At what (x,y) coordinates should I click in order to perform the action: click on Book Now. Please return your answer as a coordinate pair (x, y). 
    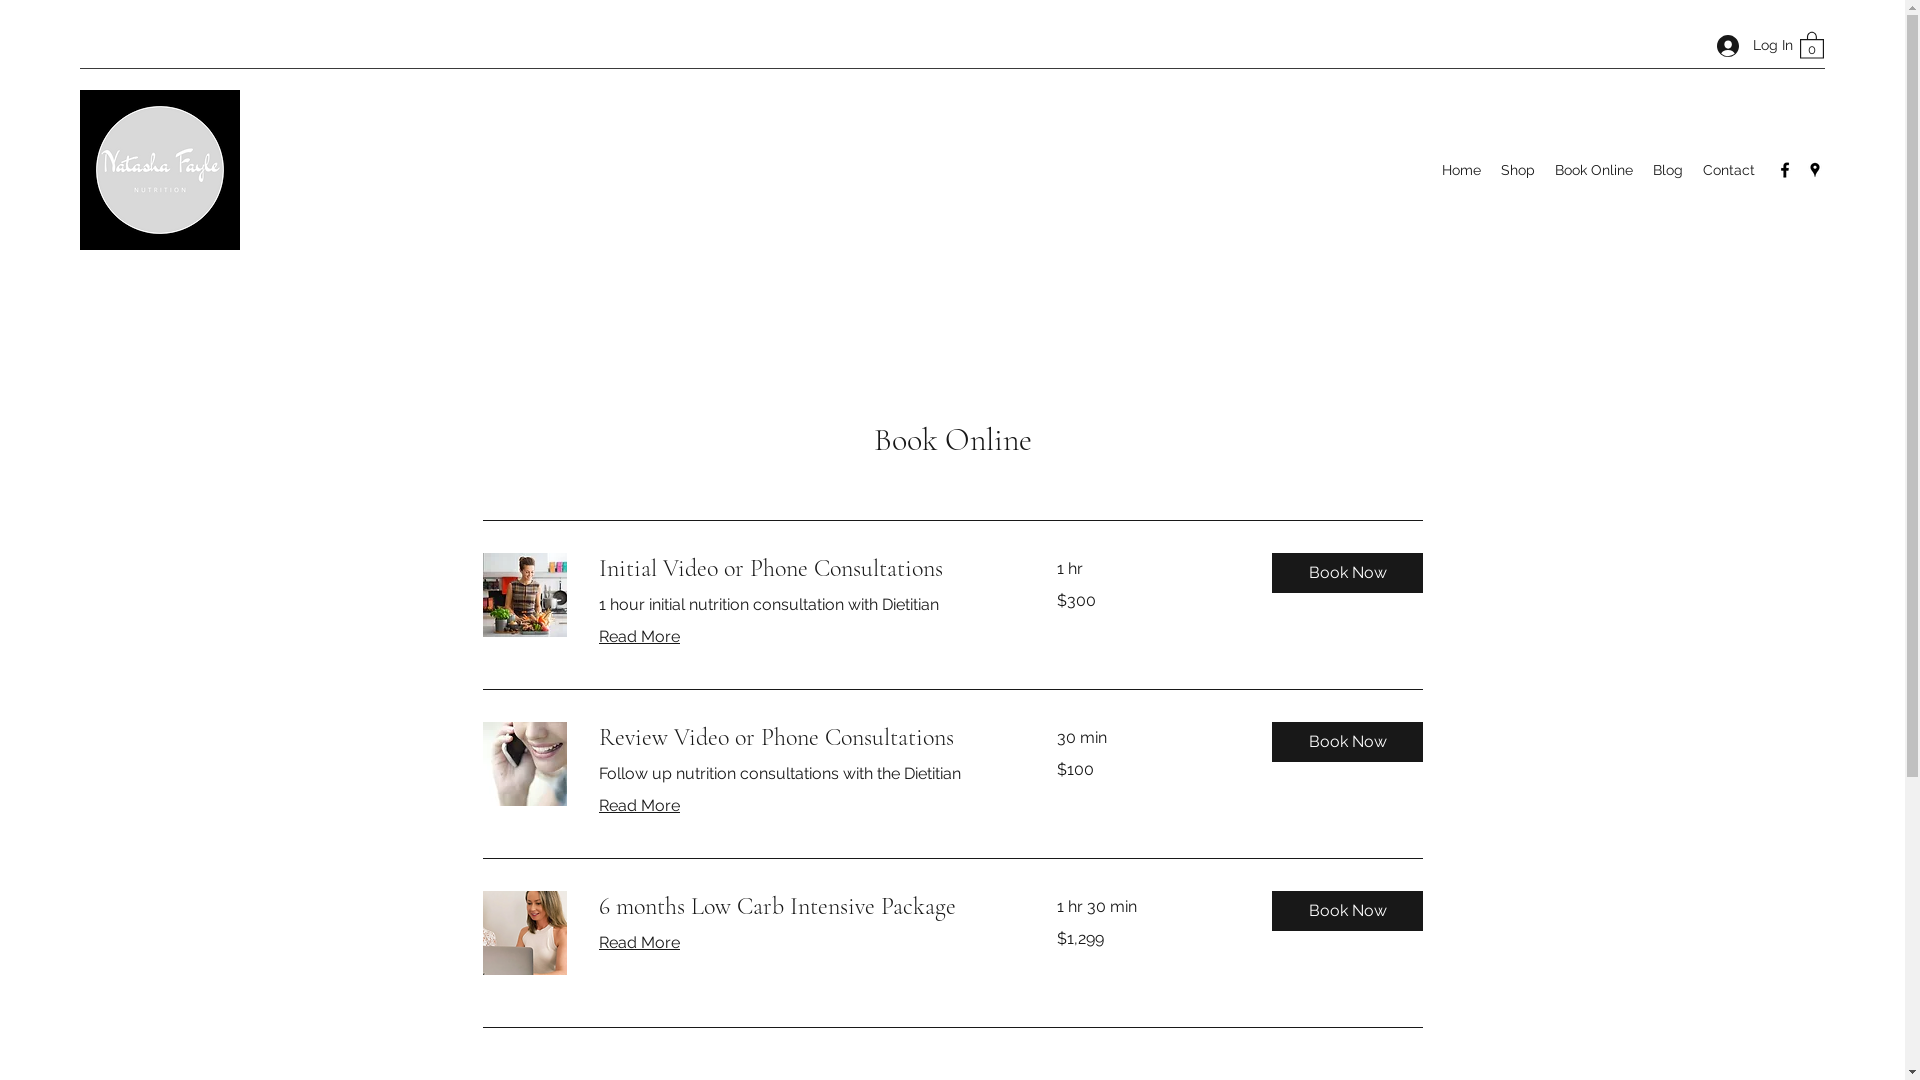
    Looking at the image, I should click on (1348, 573).